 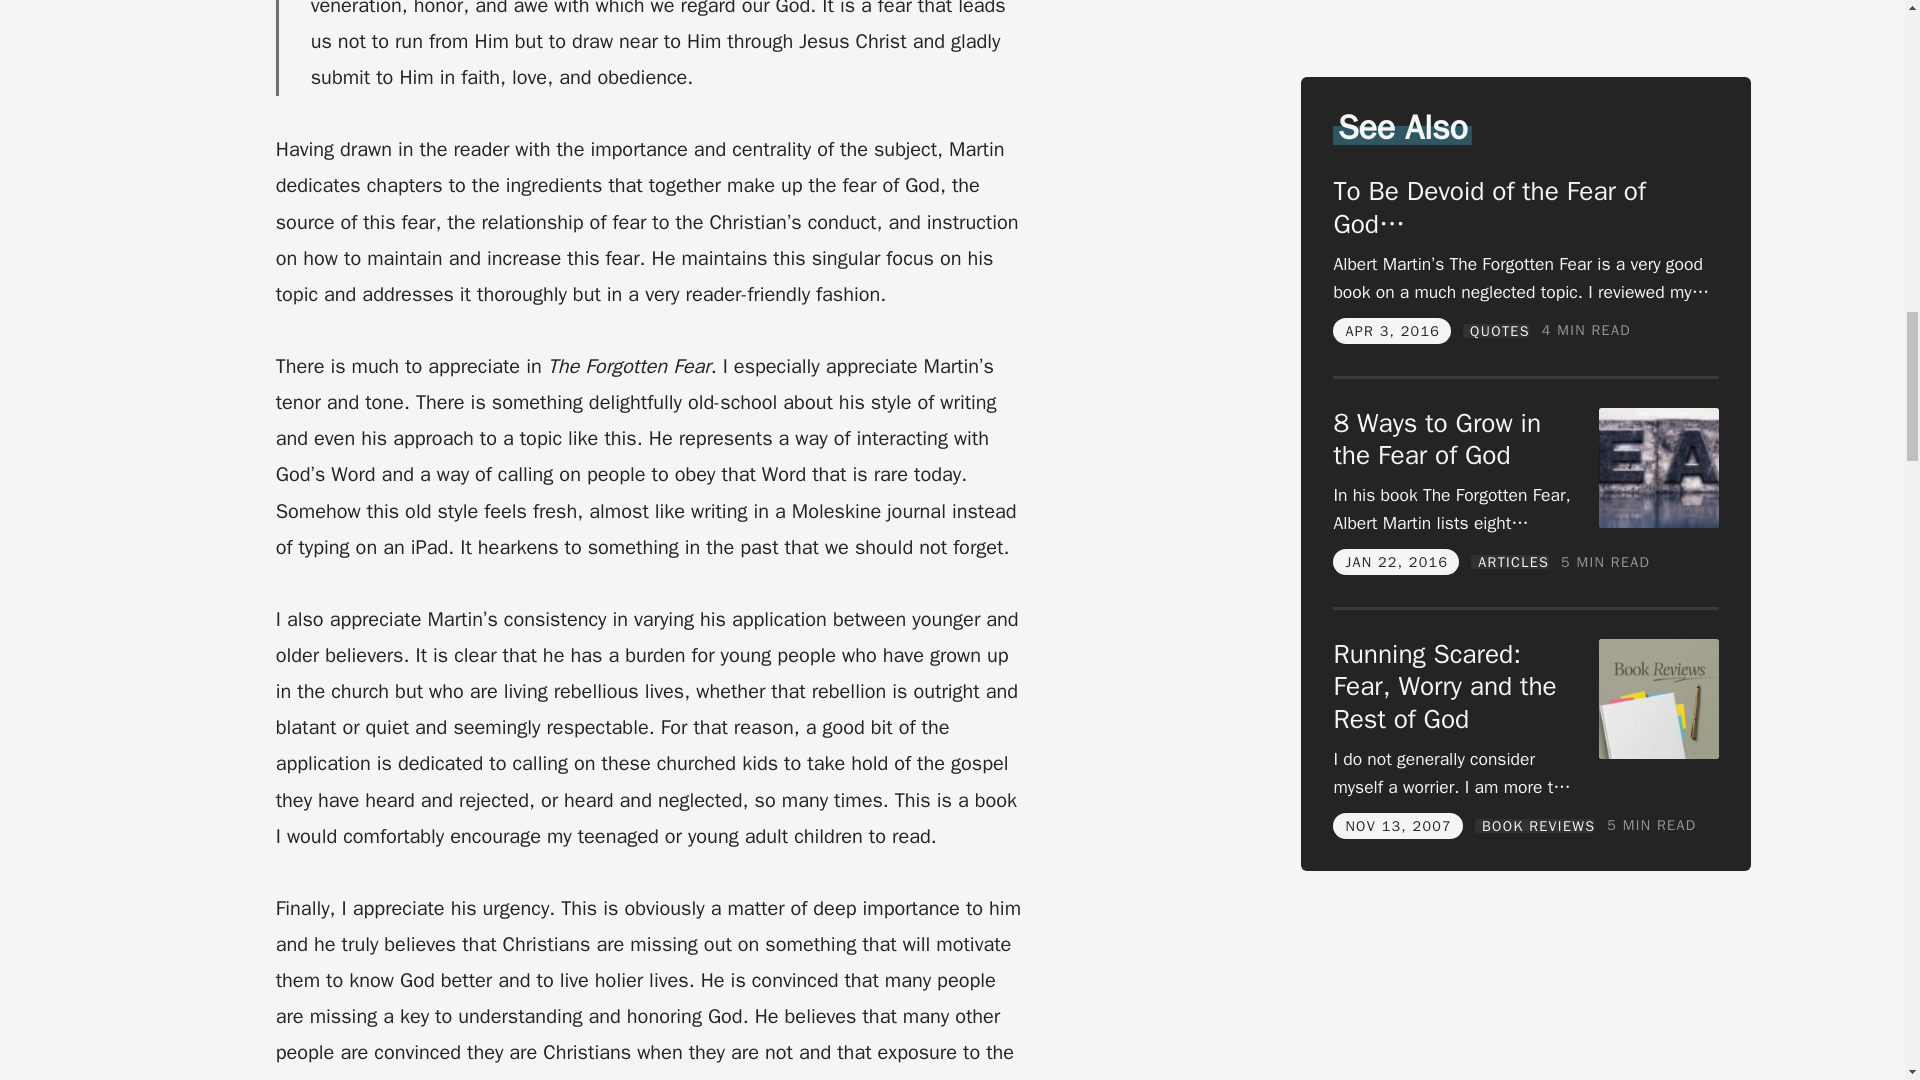 What do you see at coordinates (1586, 296) in the screenshot?
I see `549 words` at bounding box center [1586, 296].